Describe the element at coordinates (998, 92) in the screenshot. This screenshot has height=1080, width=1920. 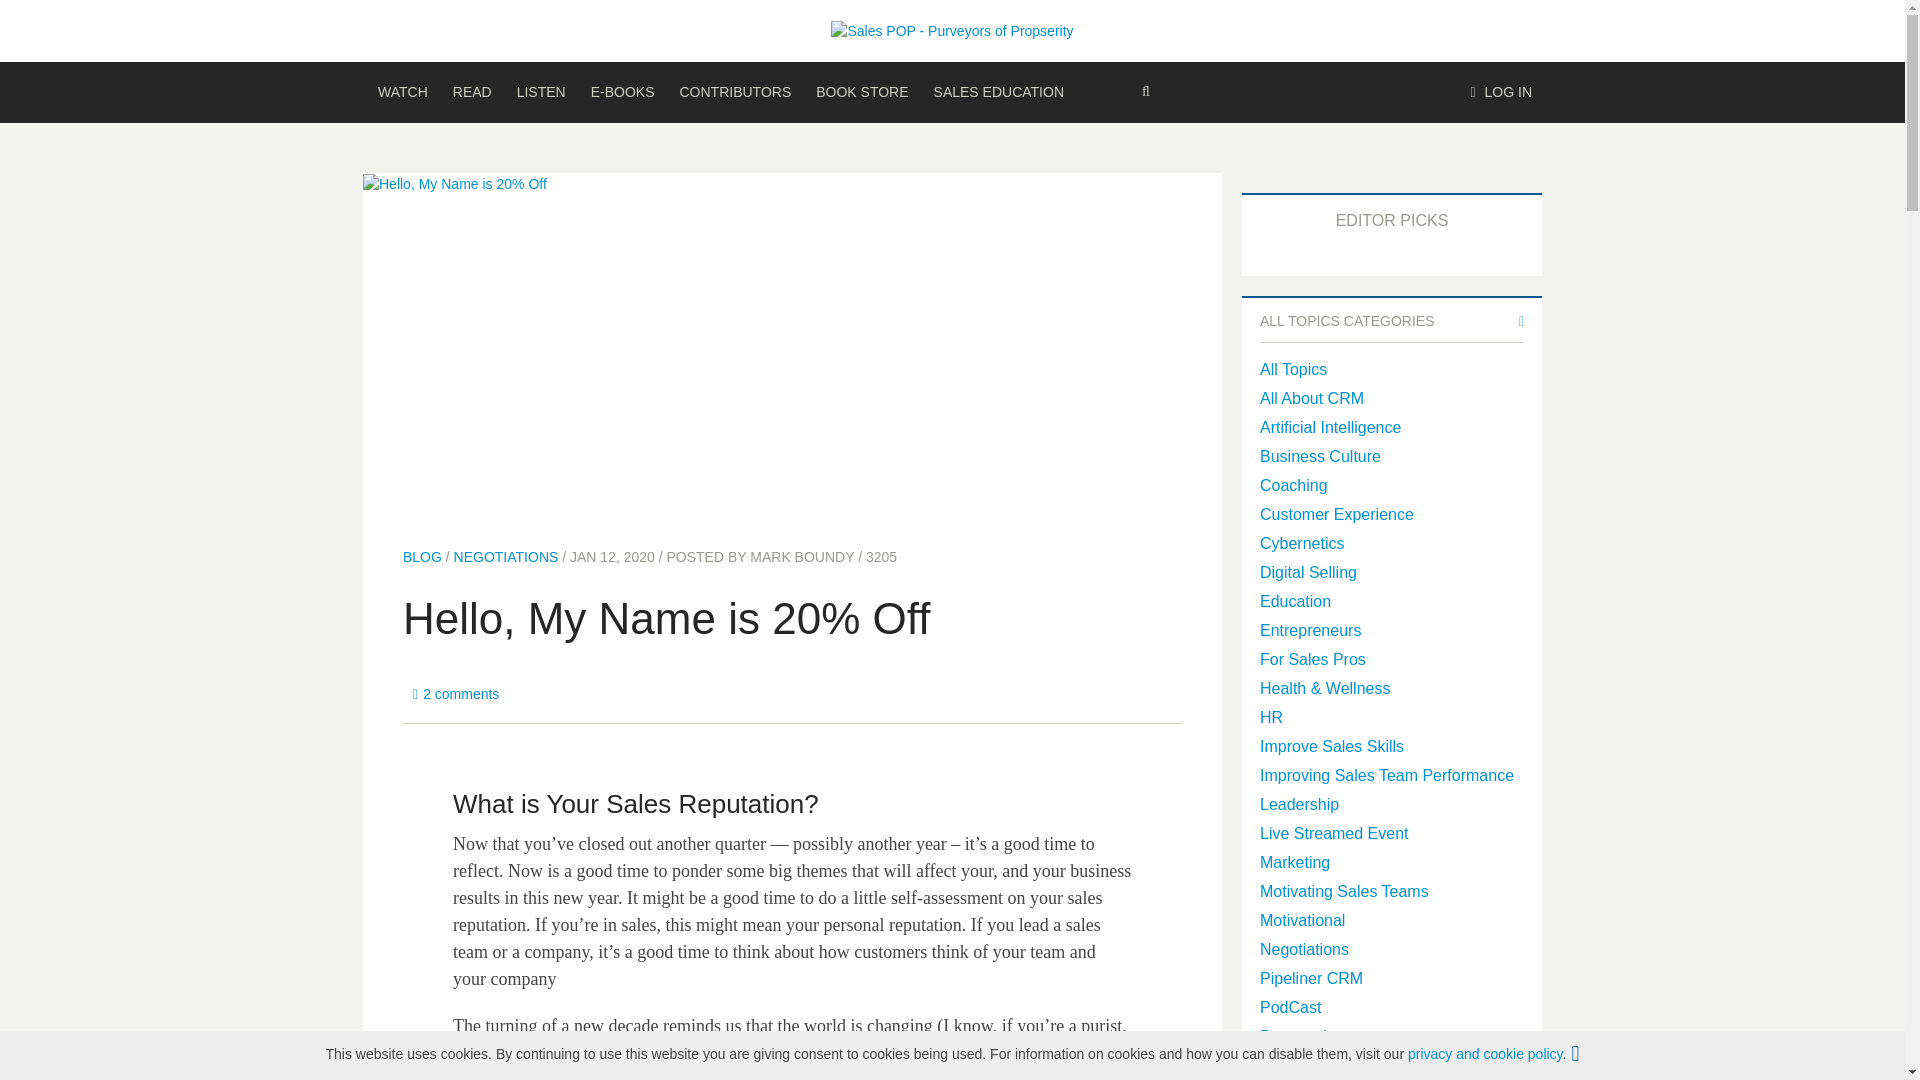
I see `SALES EDUCATION` at that location.